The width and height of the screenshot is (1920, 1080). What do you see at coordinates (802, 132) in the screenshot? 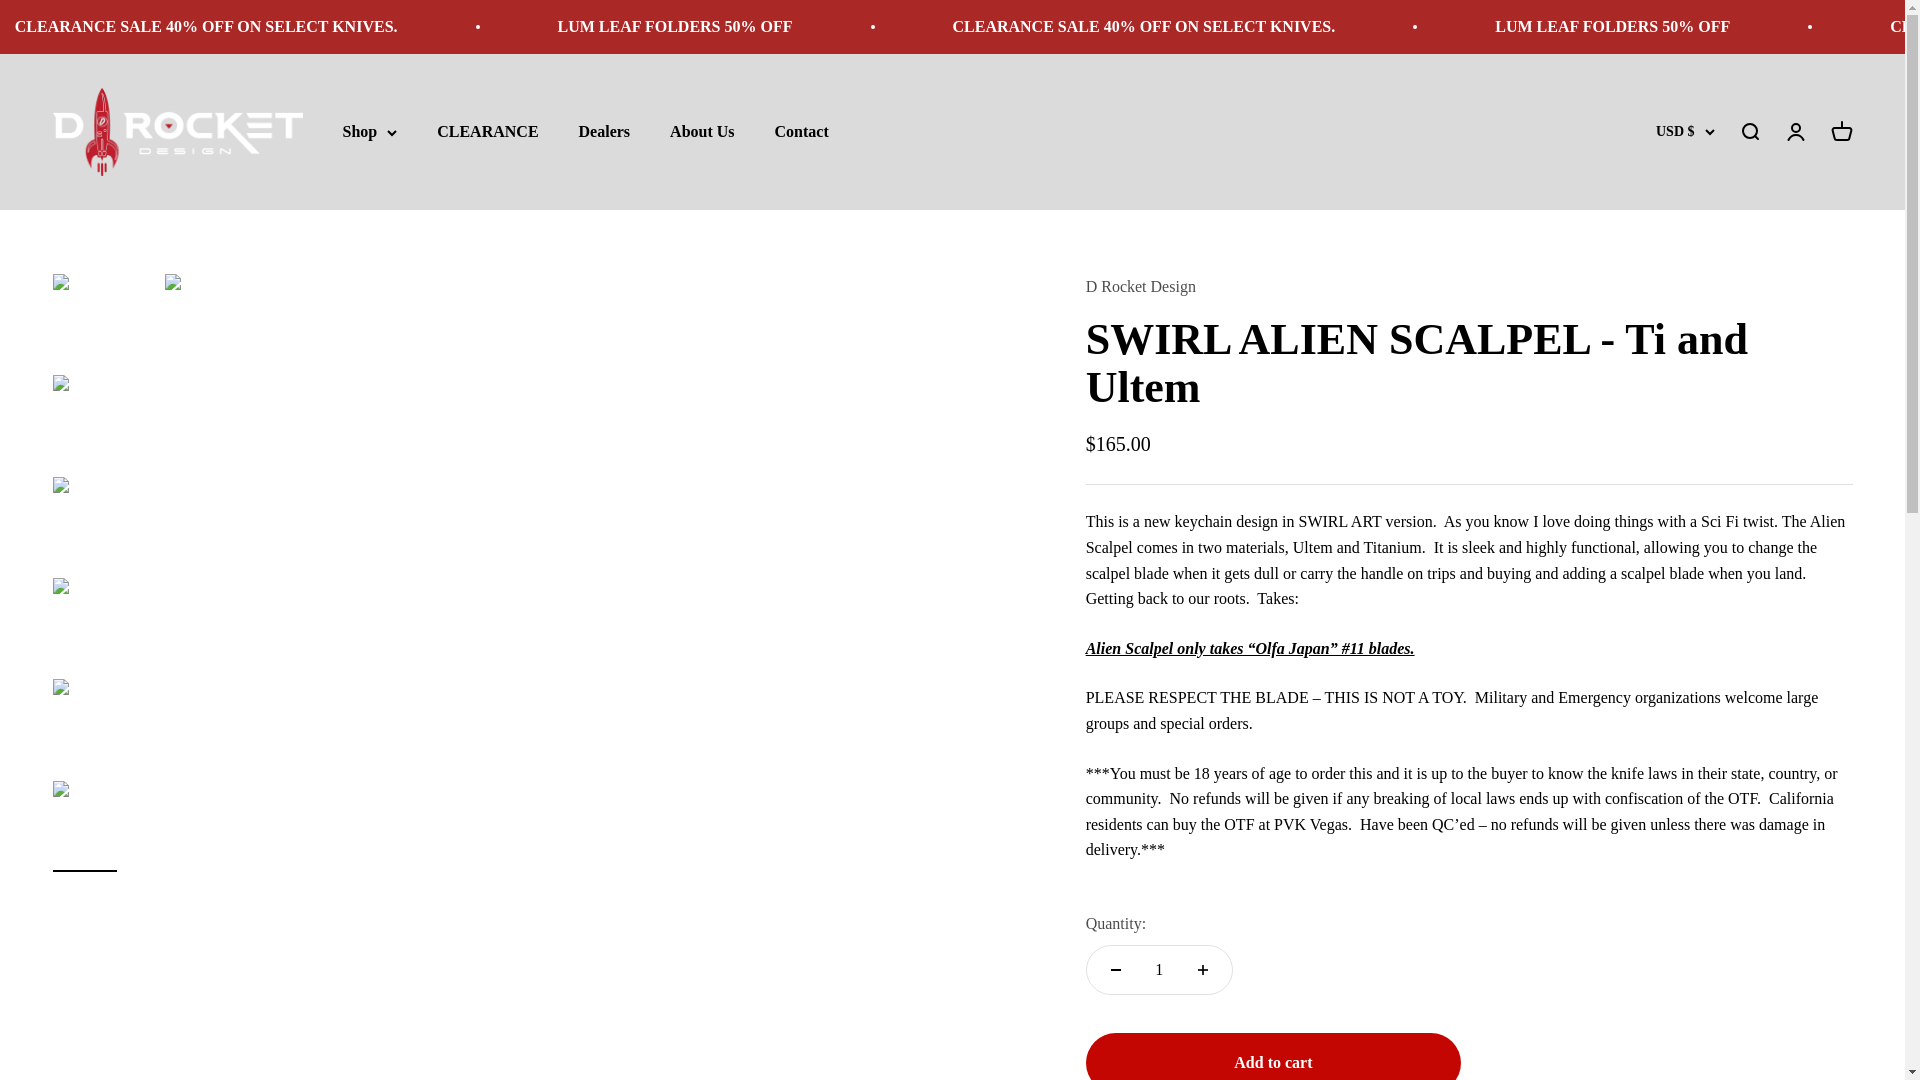
I see `Contact` at bounding box center [802, 132].